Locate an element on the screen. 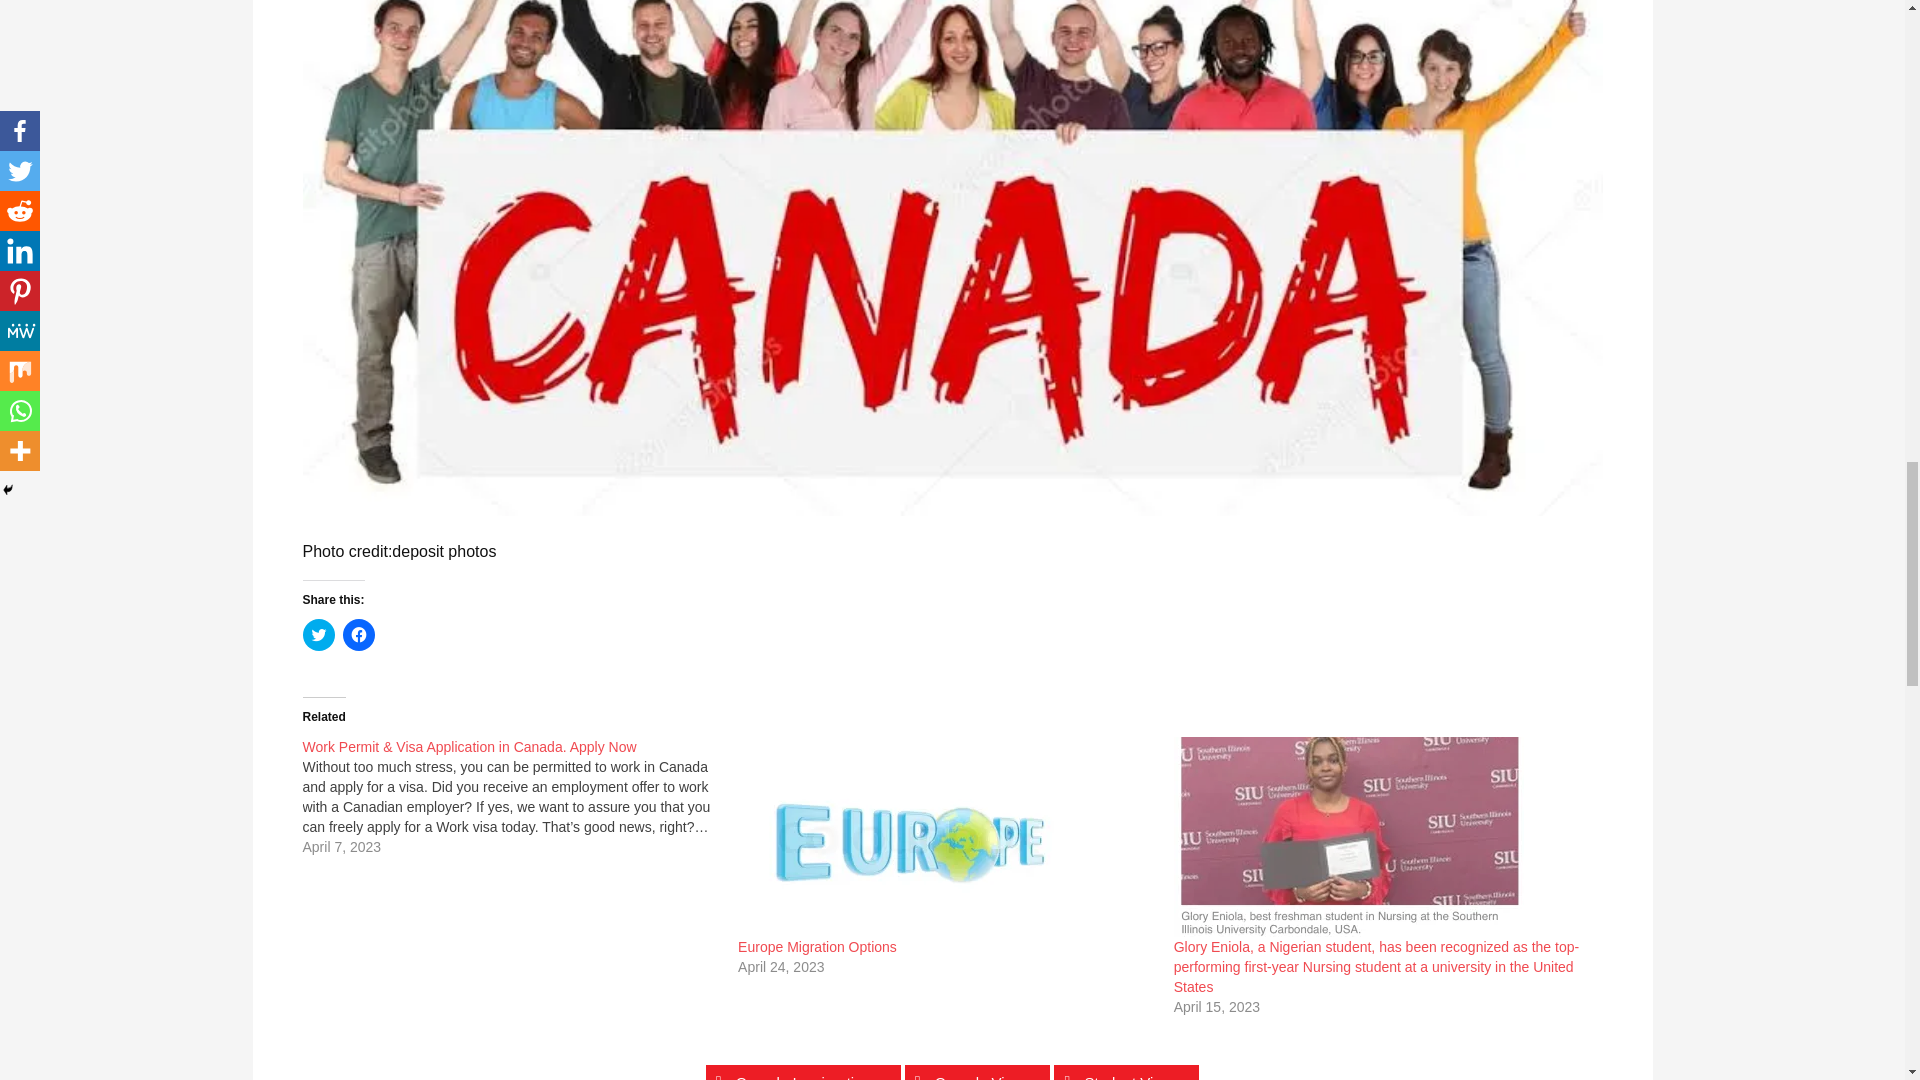 The width and height of the screenshot is (1920, 1080). Click to share on Facebook is located at coordinates (358, 634).